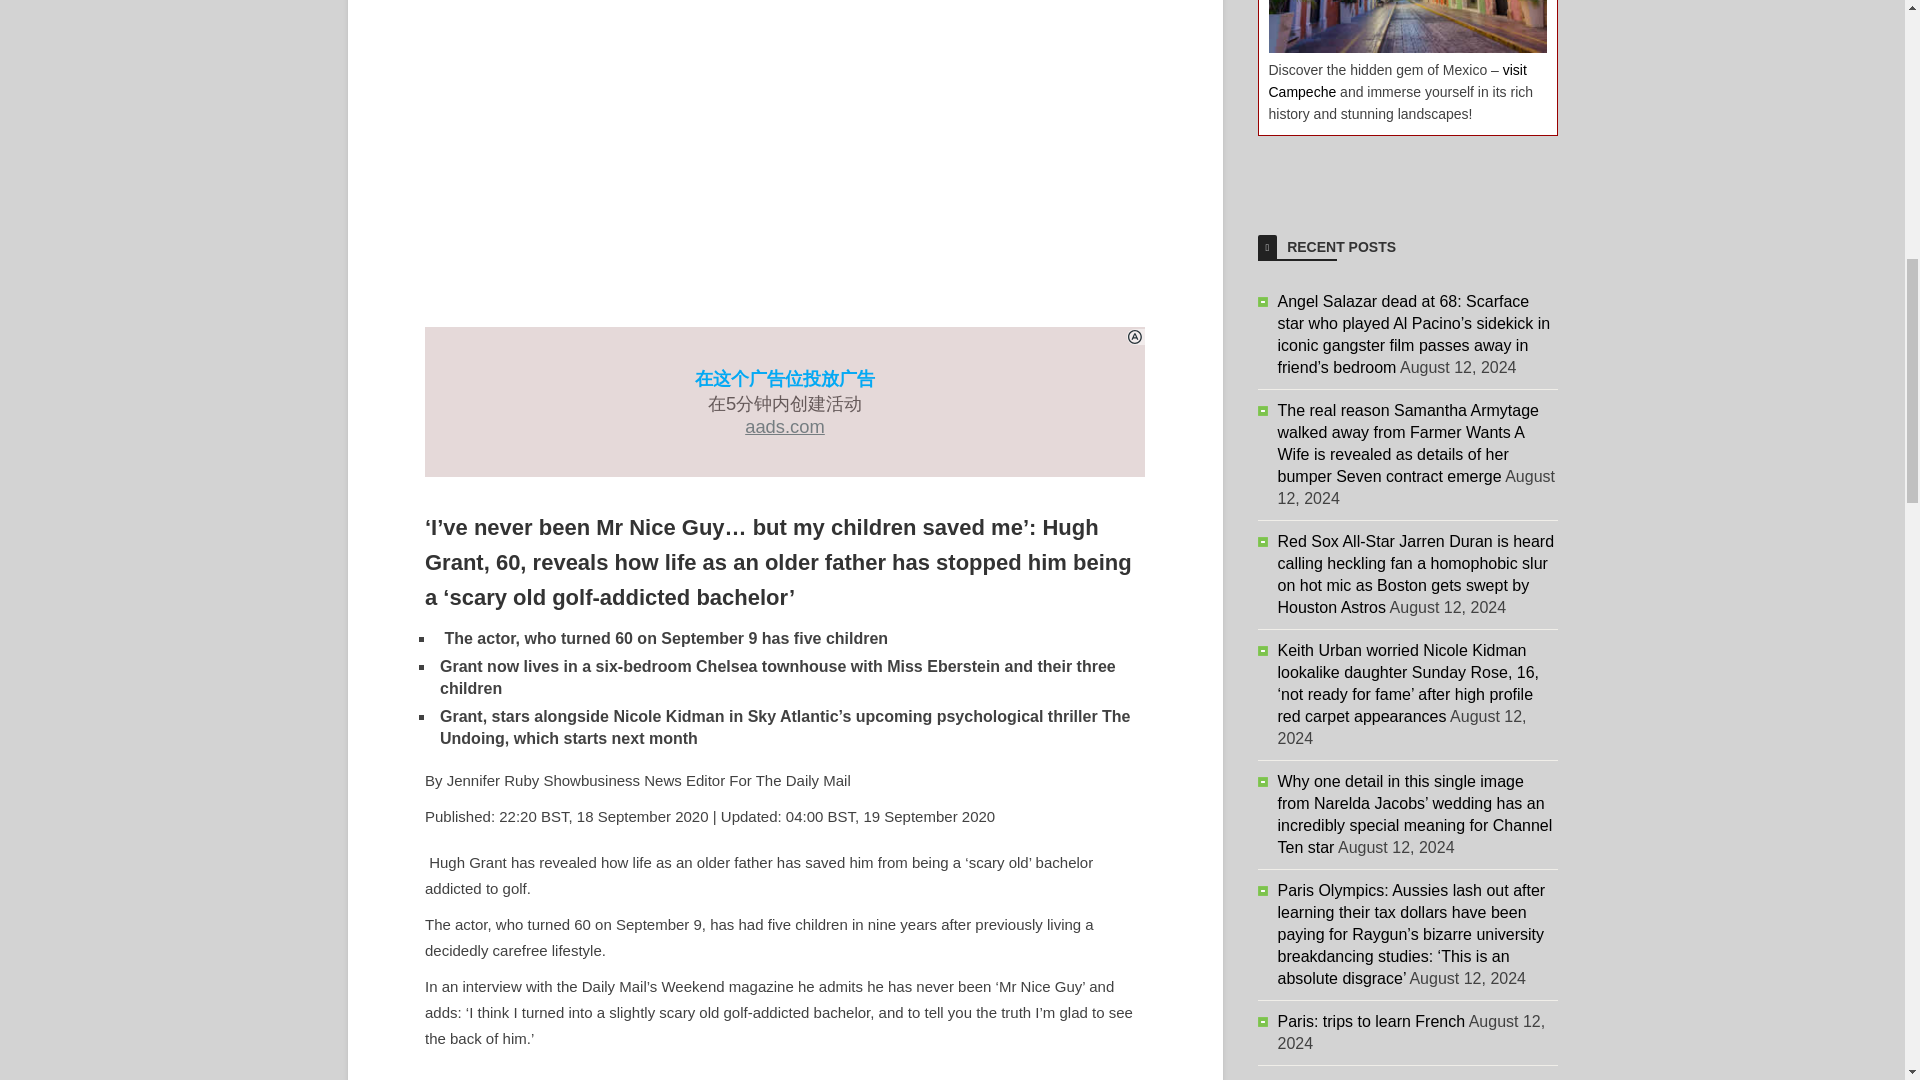  I want to click on visit Campeche, so click(1396, 80).